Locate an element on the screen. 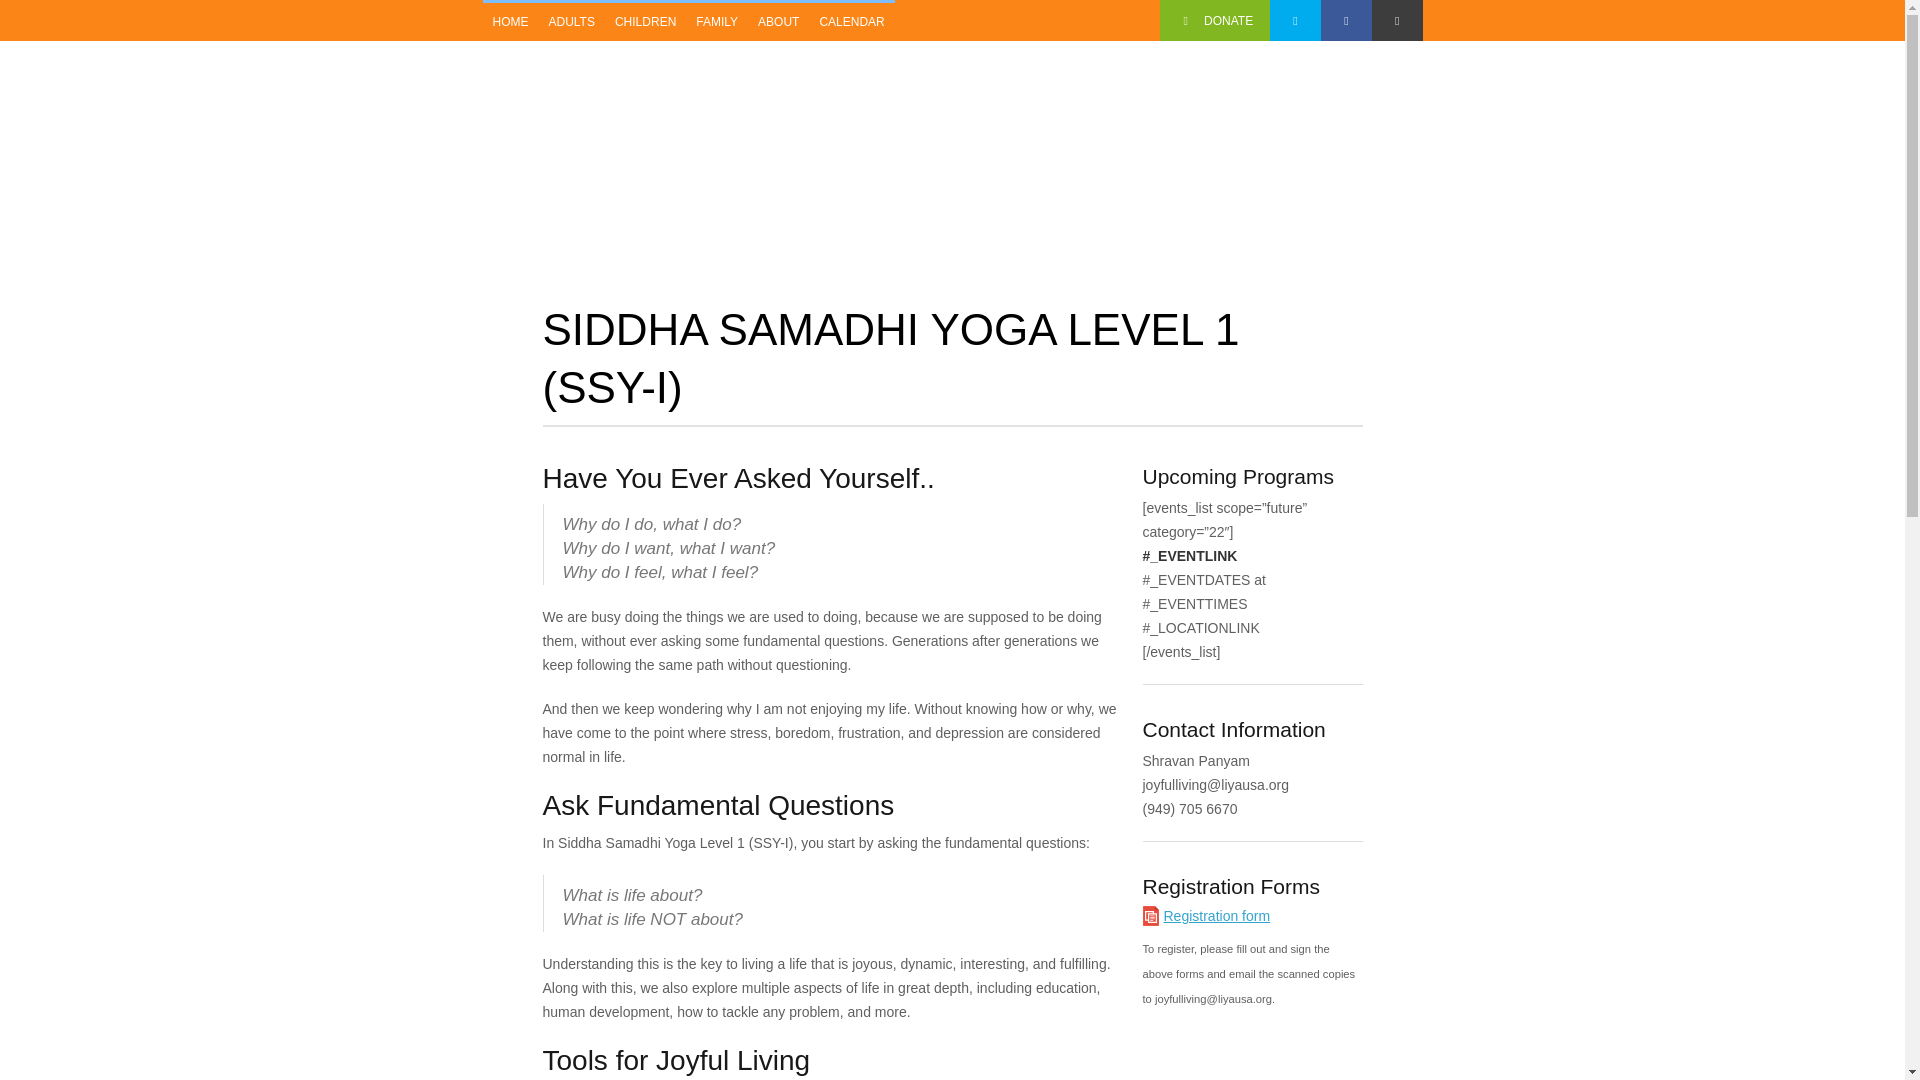 The width and height of the screenshot is (1920, 1080). ADULTS is located at coordinates (570, 22).